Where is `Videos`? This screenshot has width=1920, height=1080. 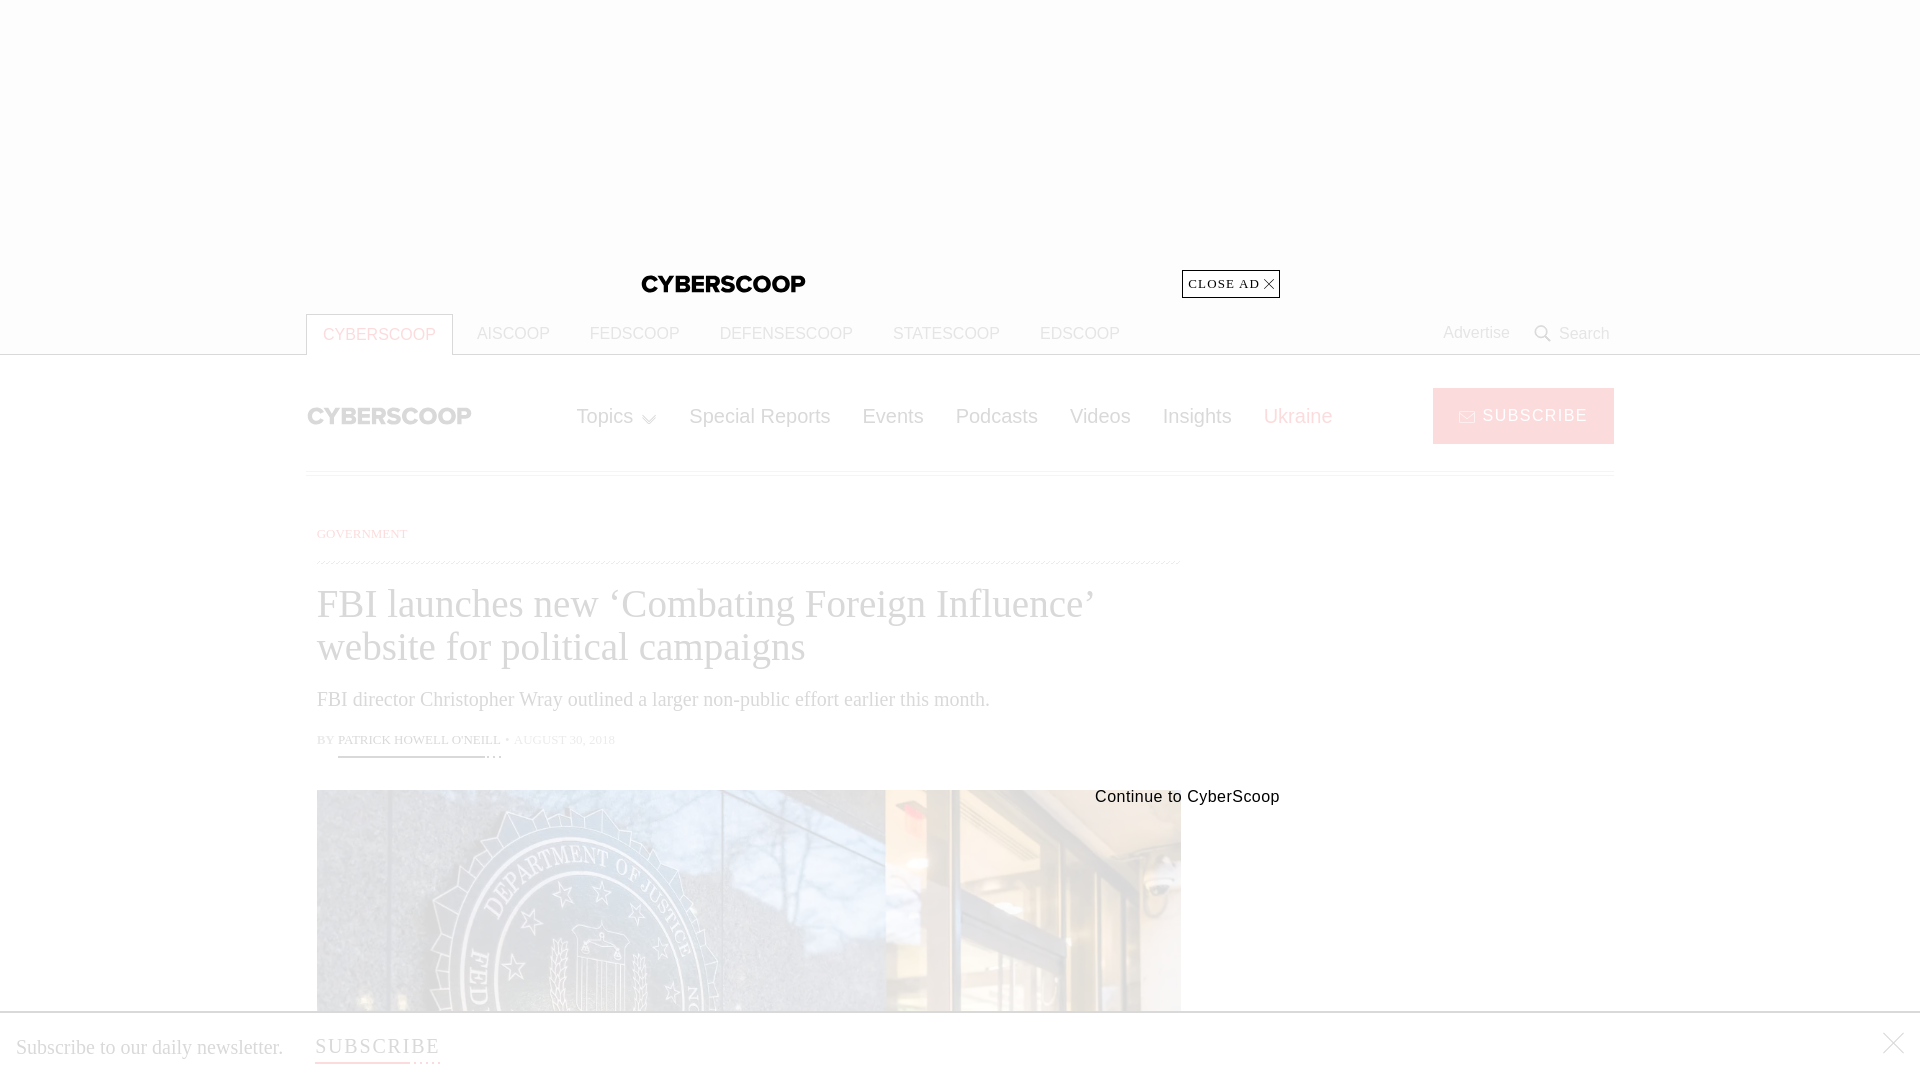 Videos is located at coordinates (1100, 415).